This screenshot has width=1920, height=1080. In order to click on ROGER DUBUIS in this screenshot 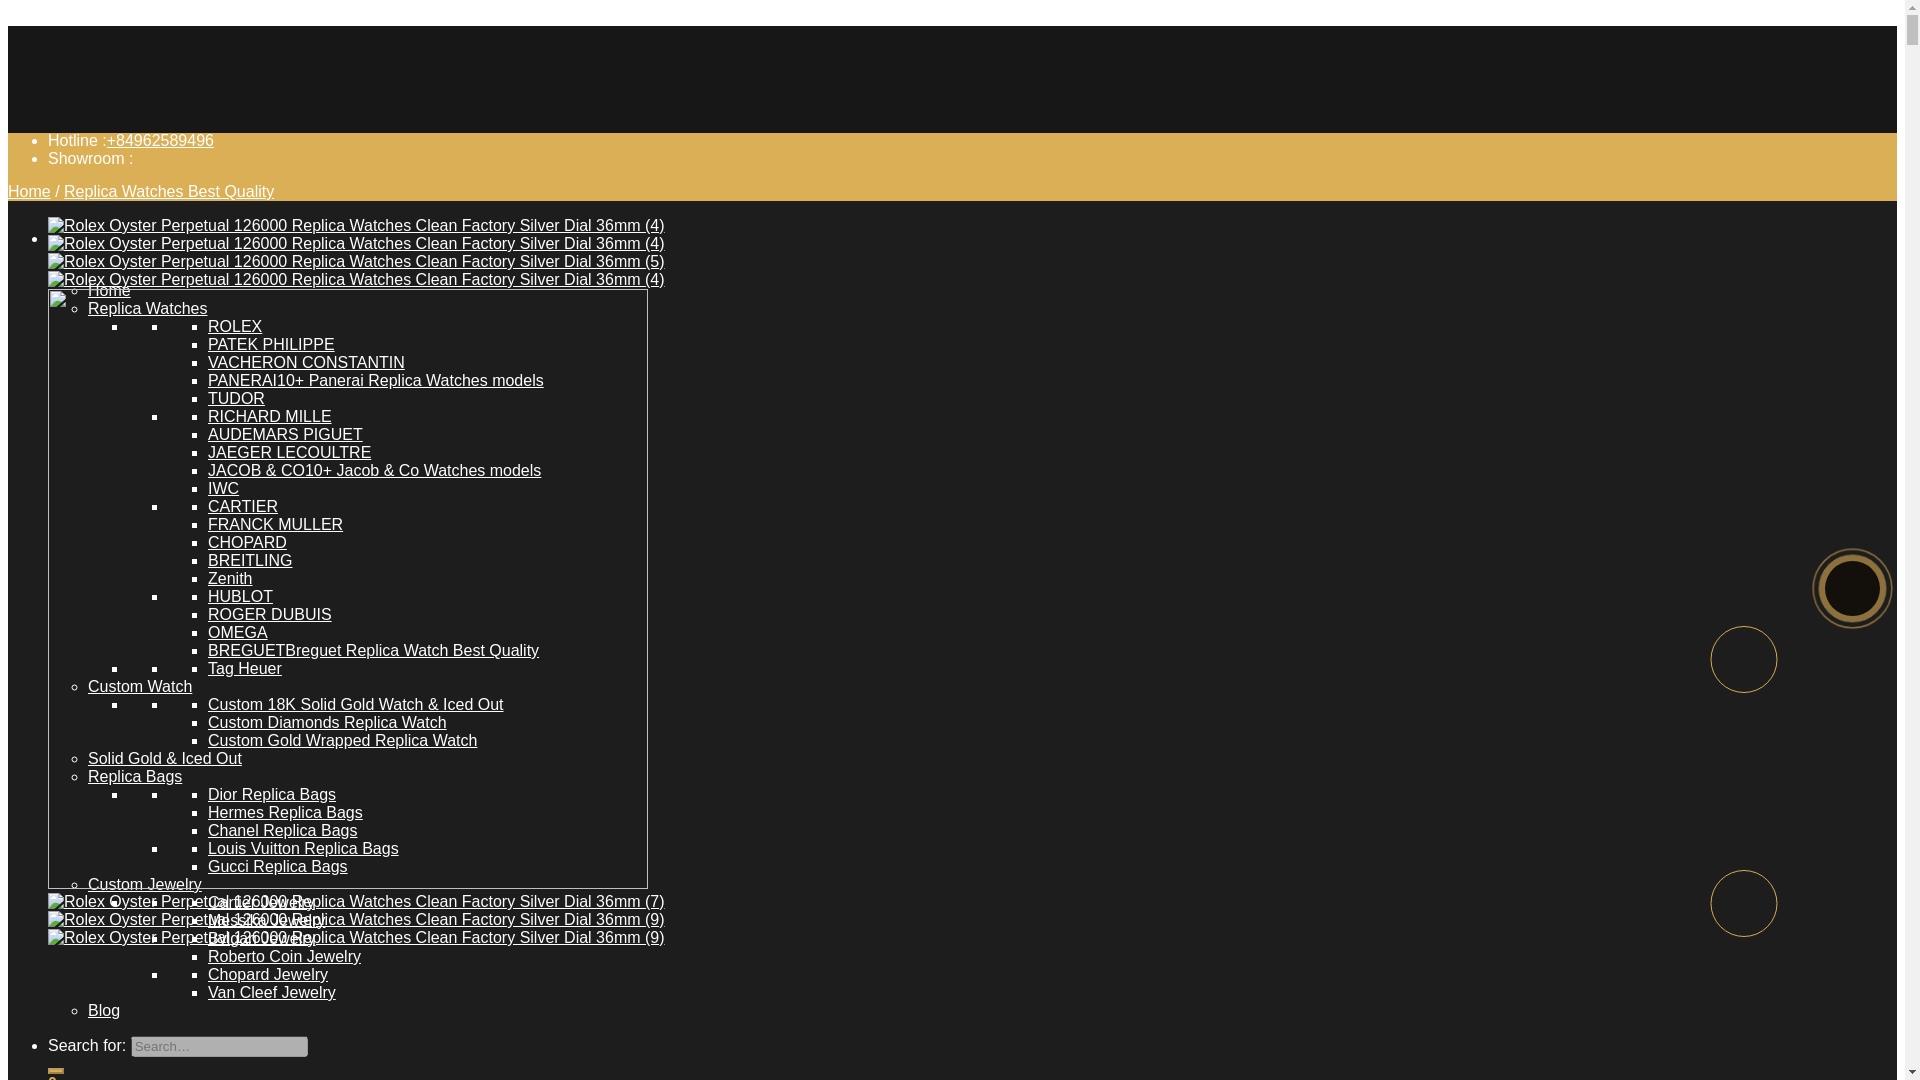, I will do `click(270, 614)`.